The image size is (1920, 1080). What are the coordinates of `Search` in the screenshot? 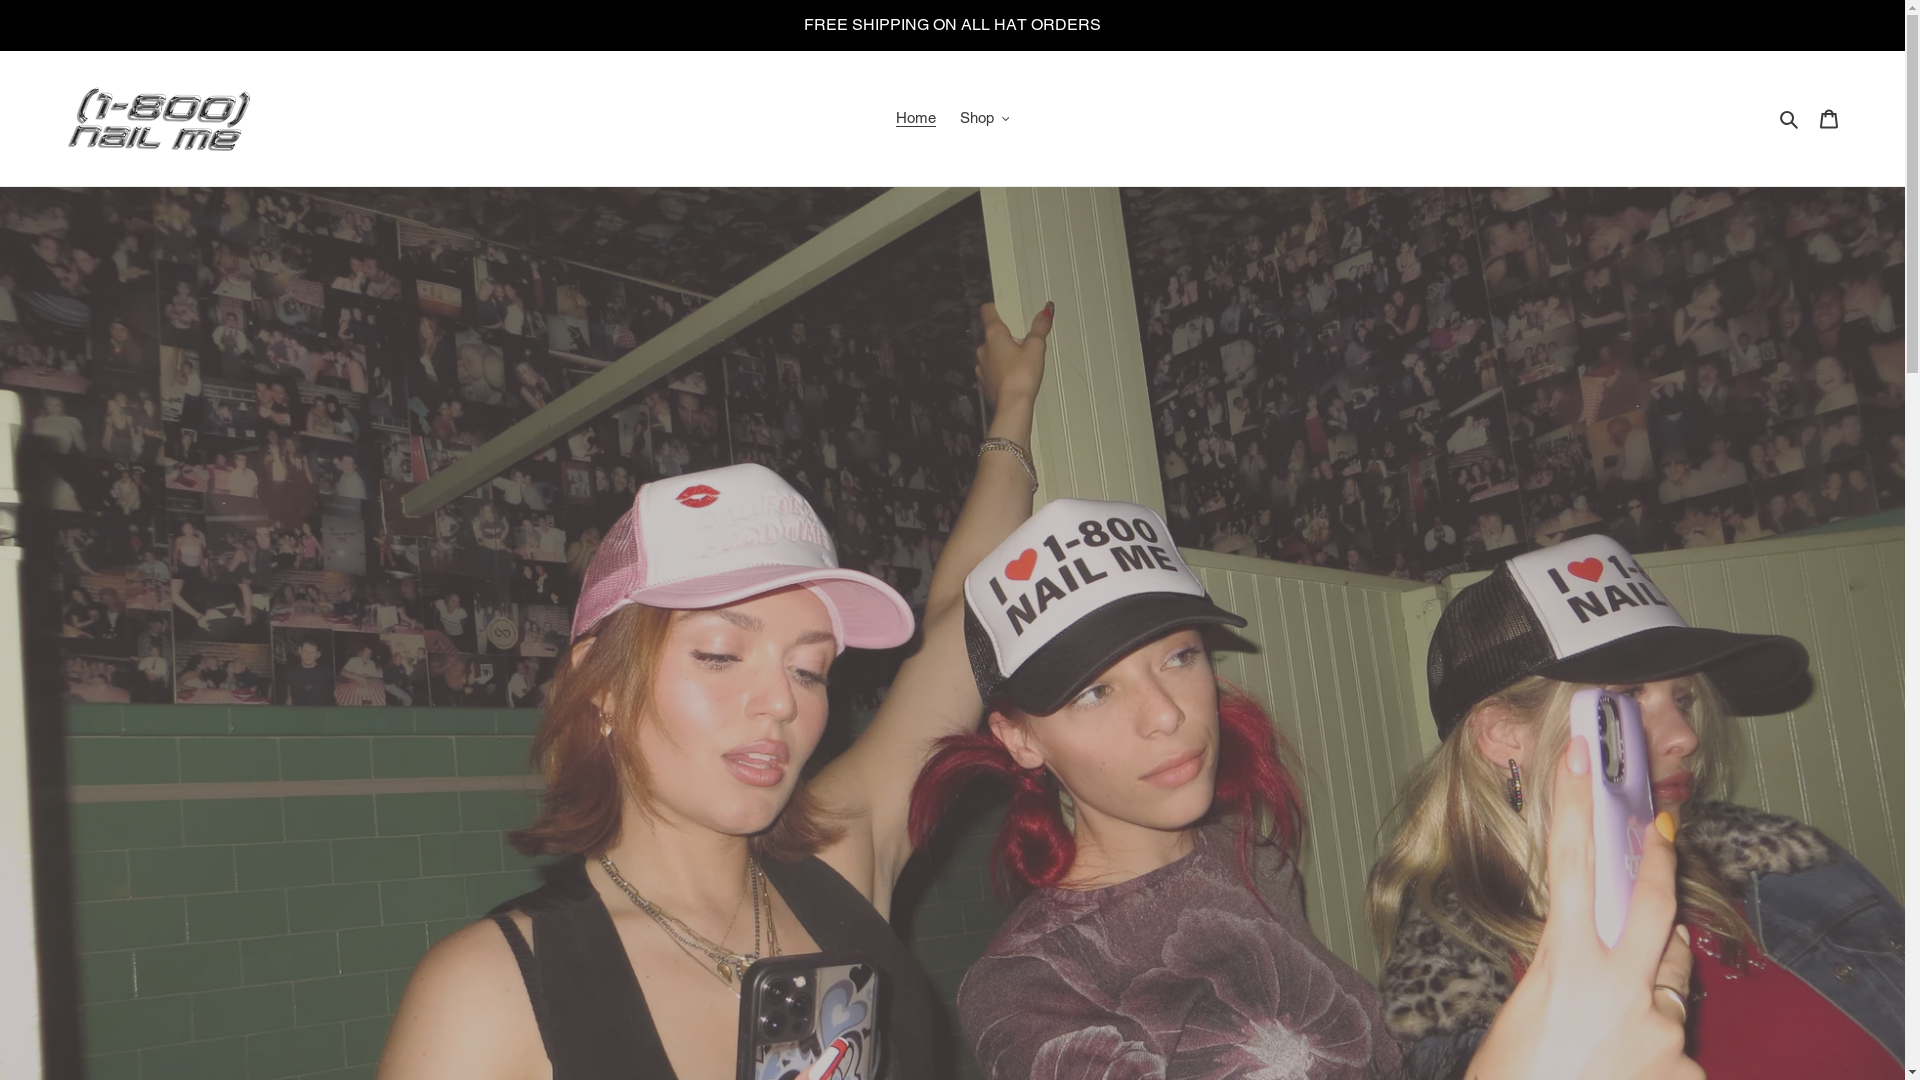 It's located at (1790, 118).